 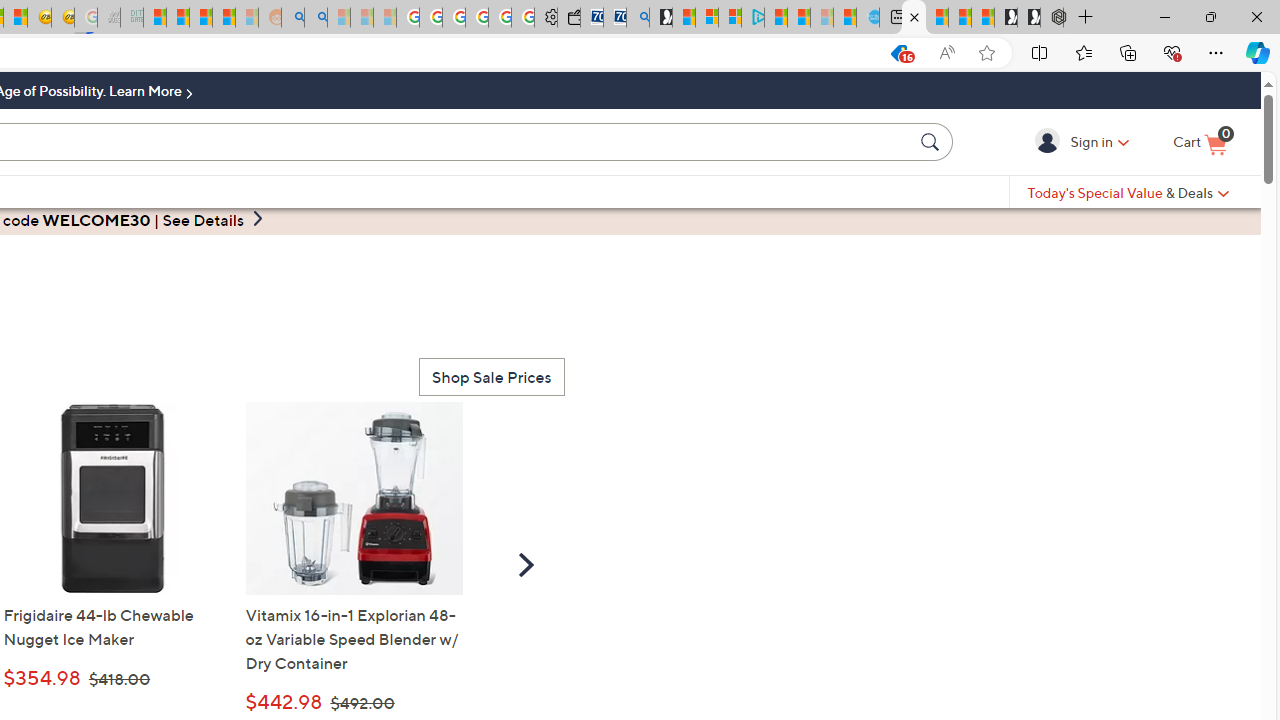 I want to click on Student Loan Update: Forgiveness Program Ends This Month, so click(x=224, y=18).